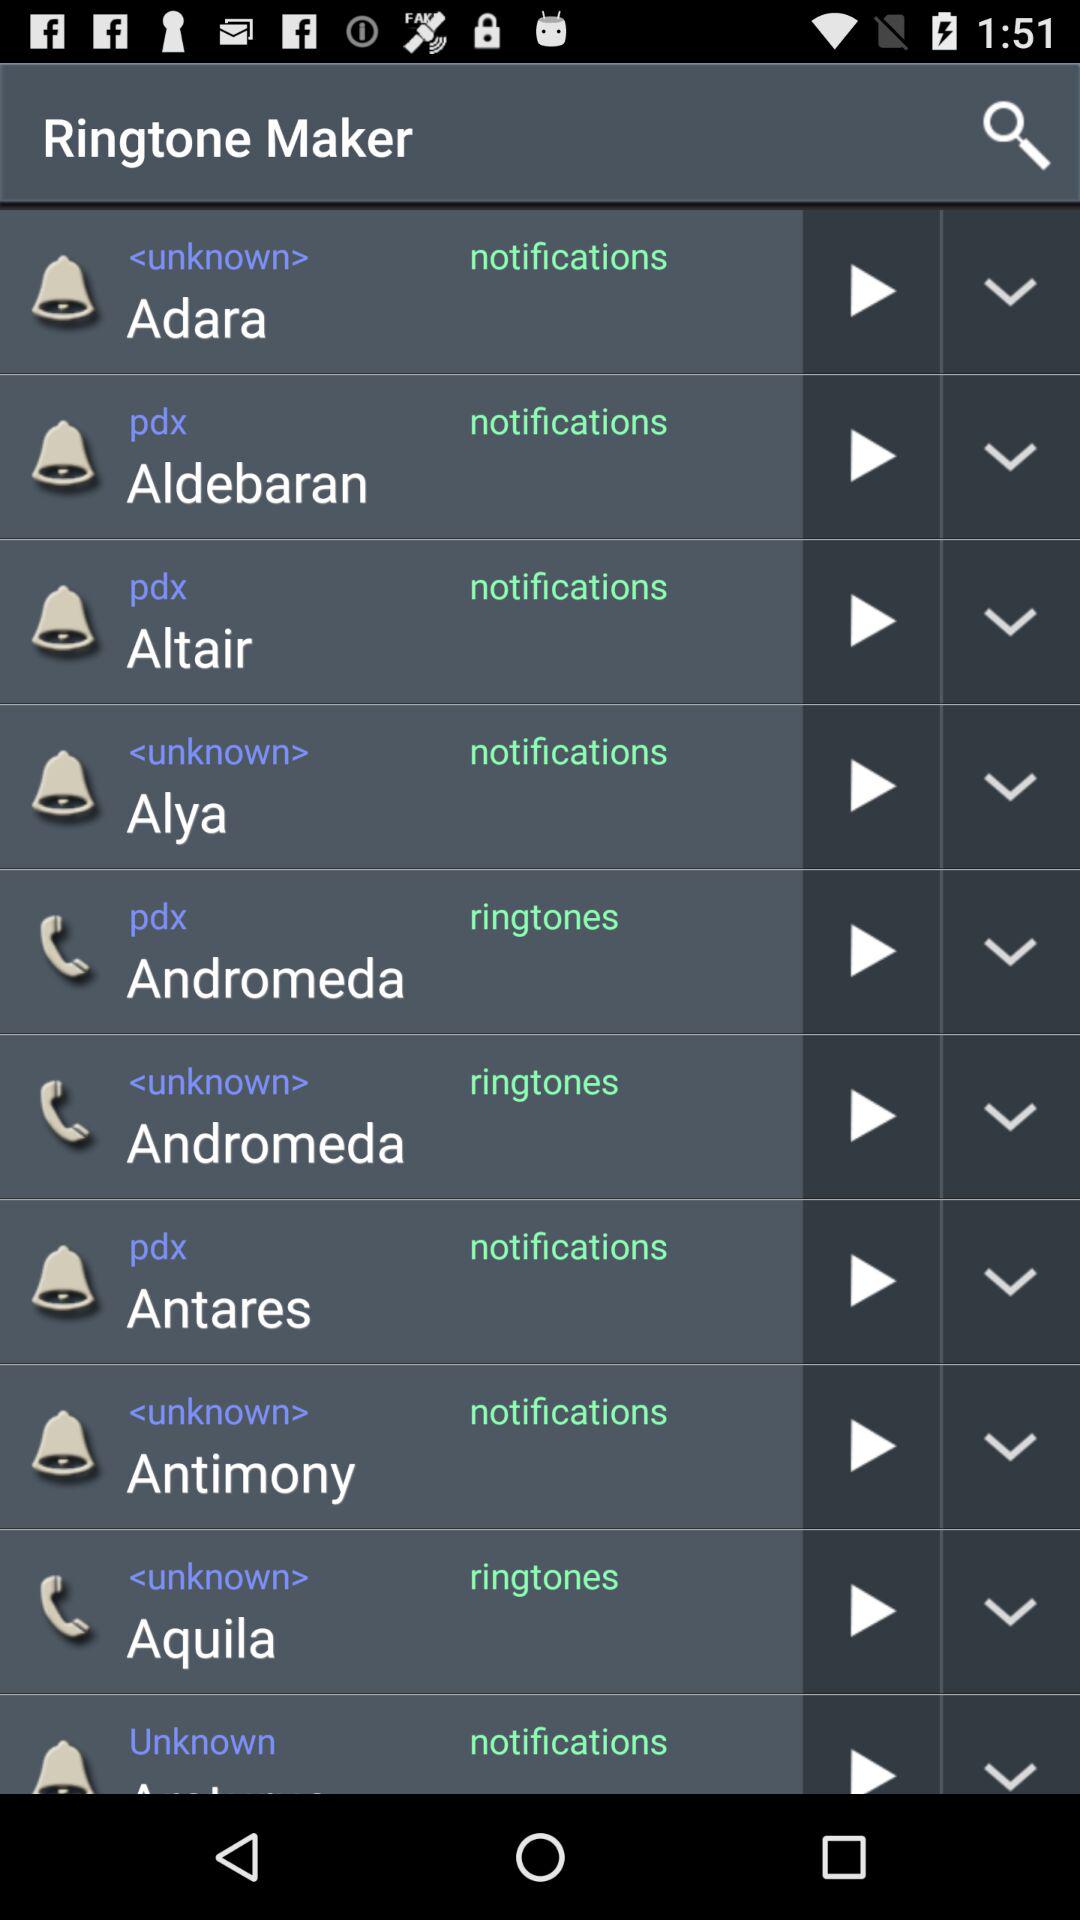  What do you see at coordinates (1012, 1116) in the screenshot?
I see `open more` at bounding box center [1012, 1116].